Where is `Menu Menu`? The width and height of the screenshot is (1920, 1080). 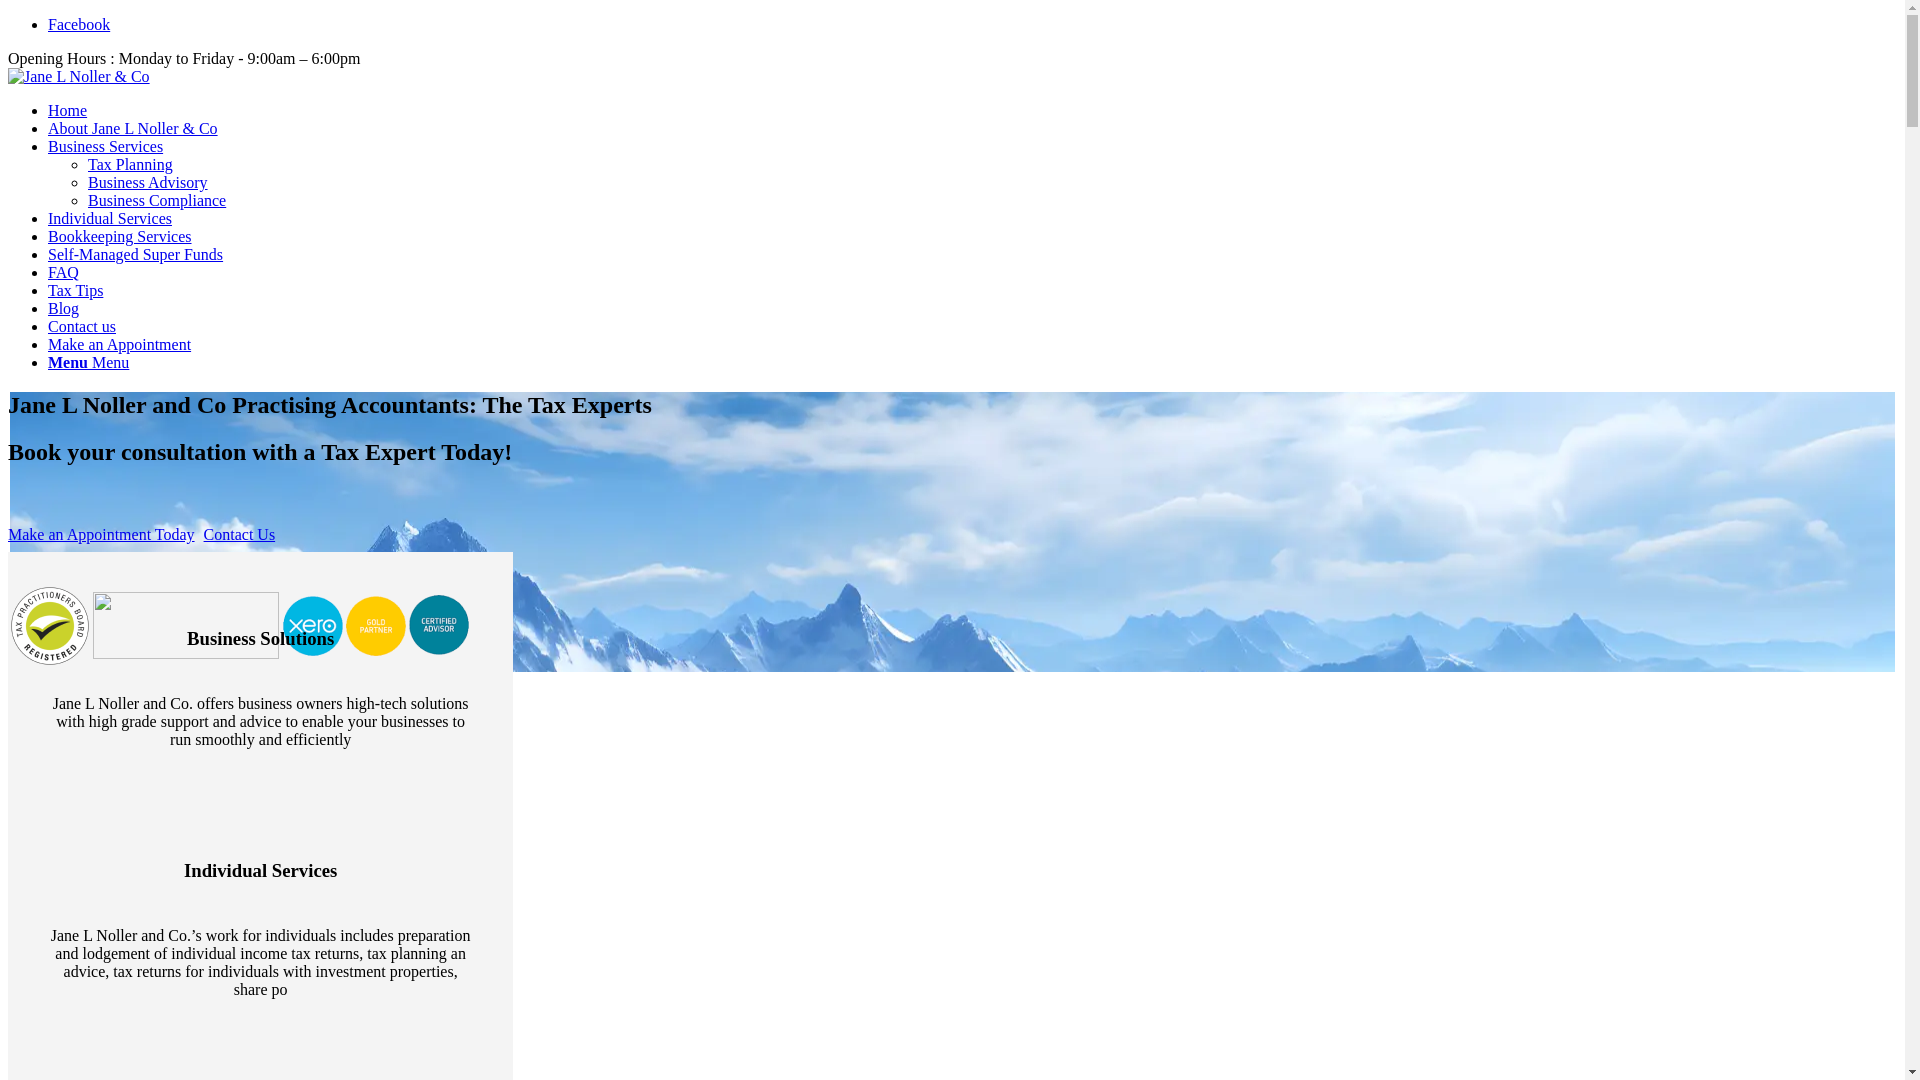
Menu Menu is located at coordinates (88, 362).